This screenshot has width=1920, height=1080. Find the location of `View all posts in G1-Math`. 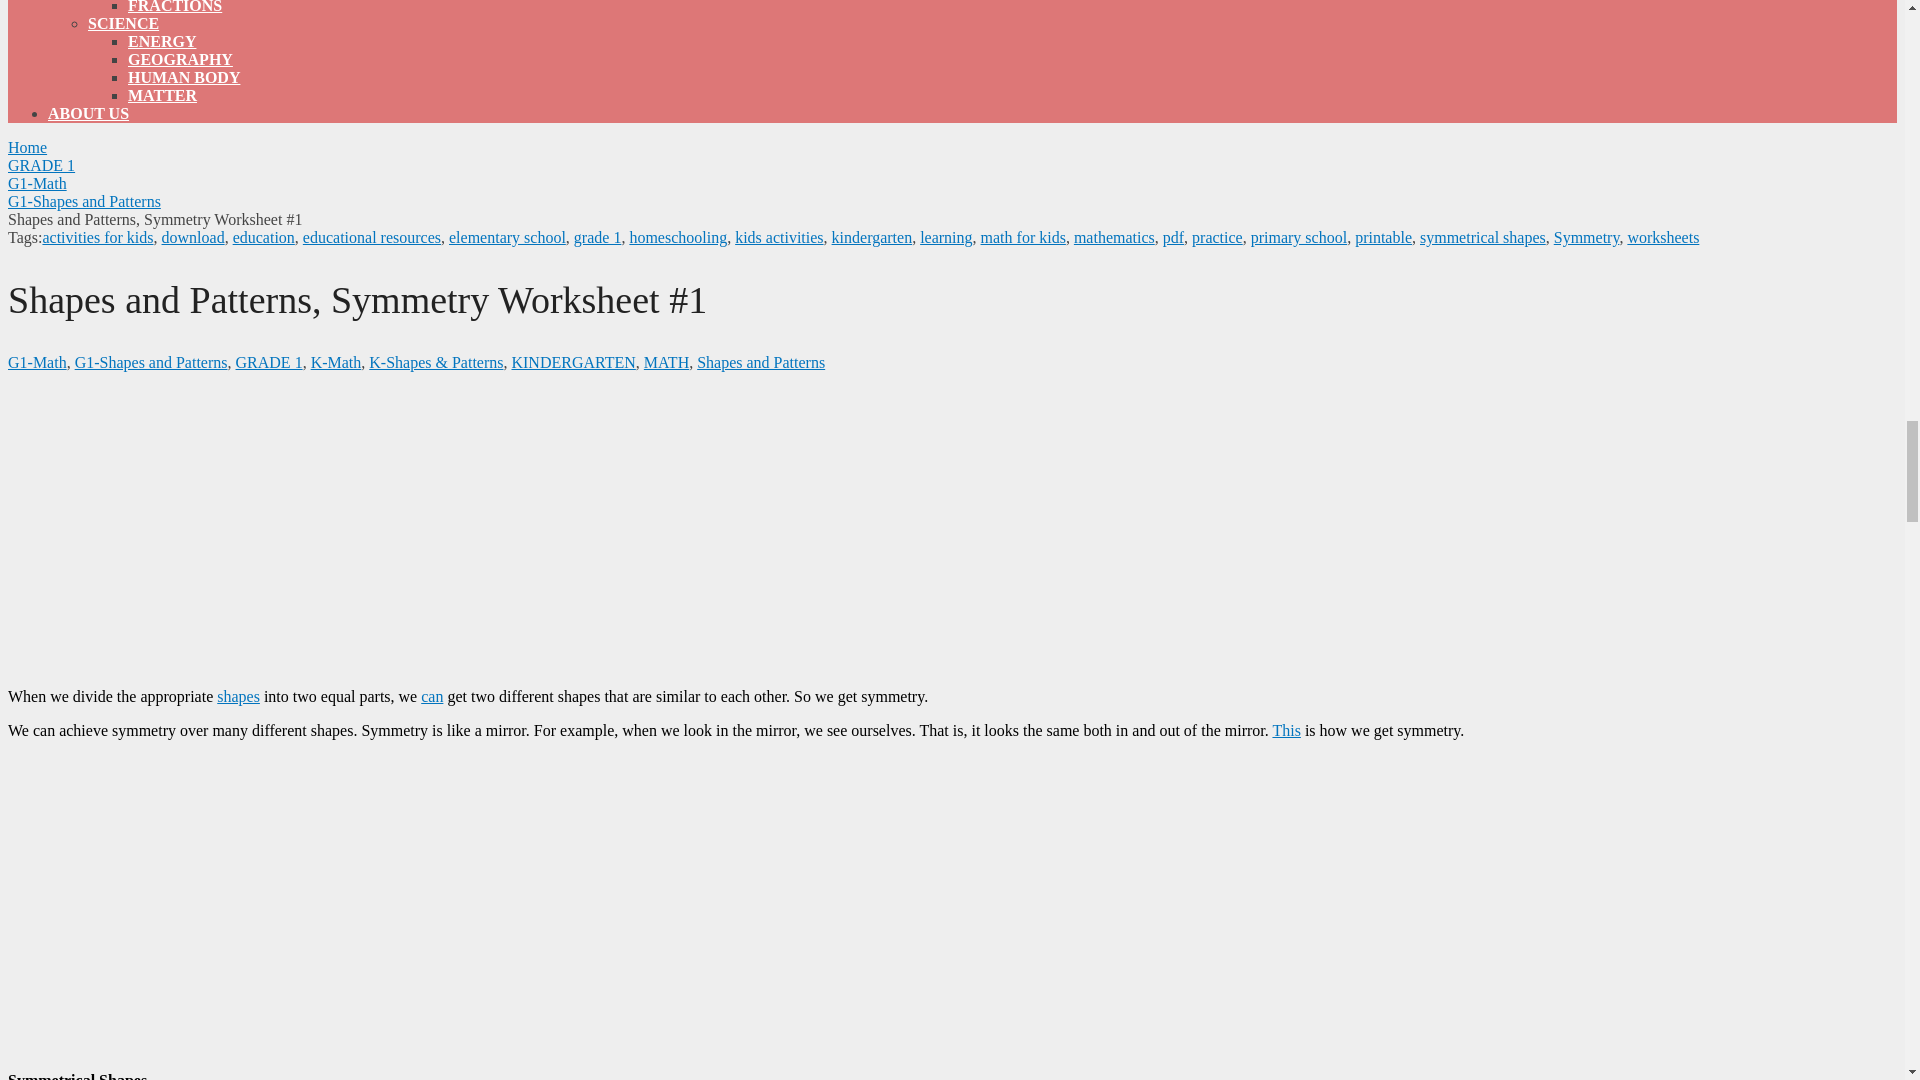

View all posts in G1-Math is located at coordinates (37, 362).